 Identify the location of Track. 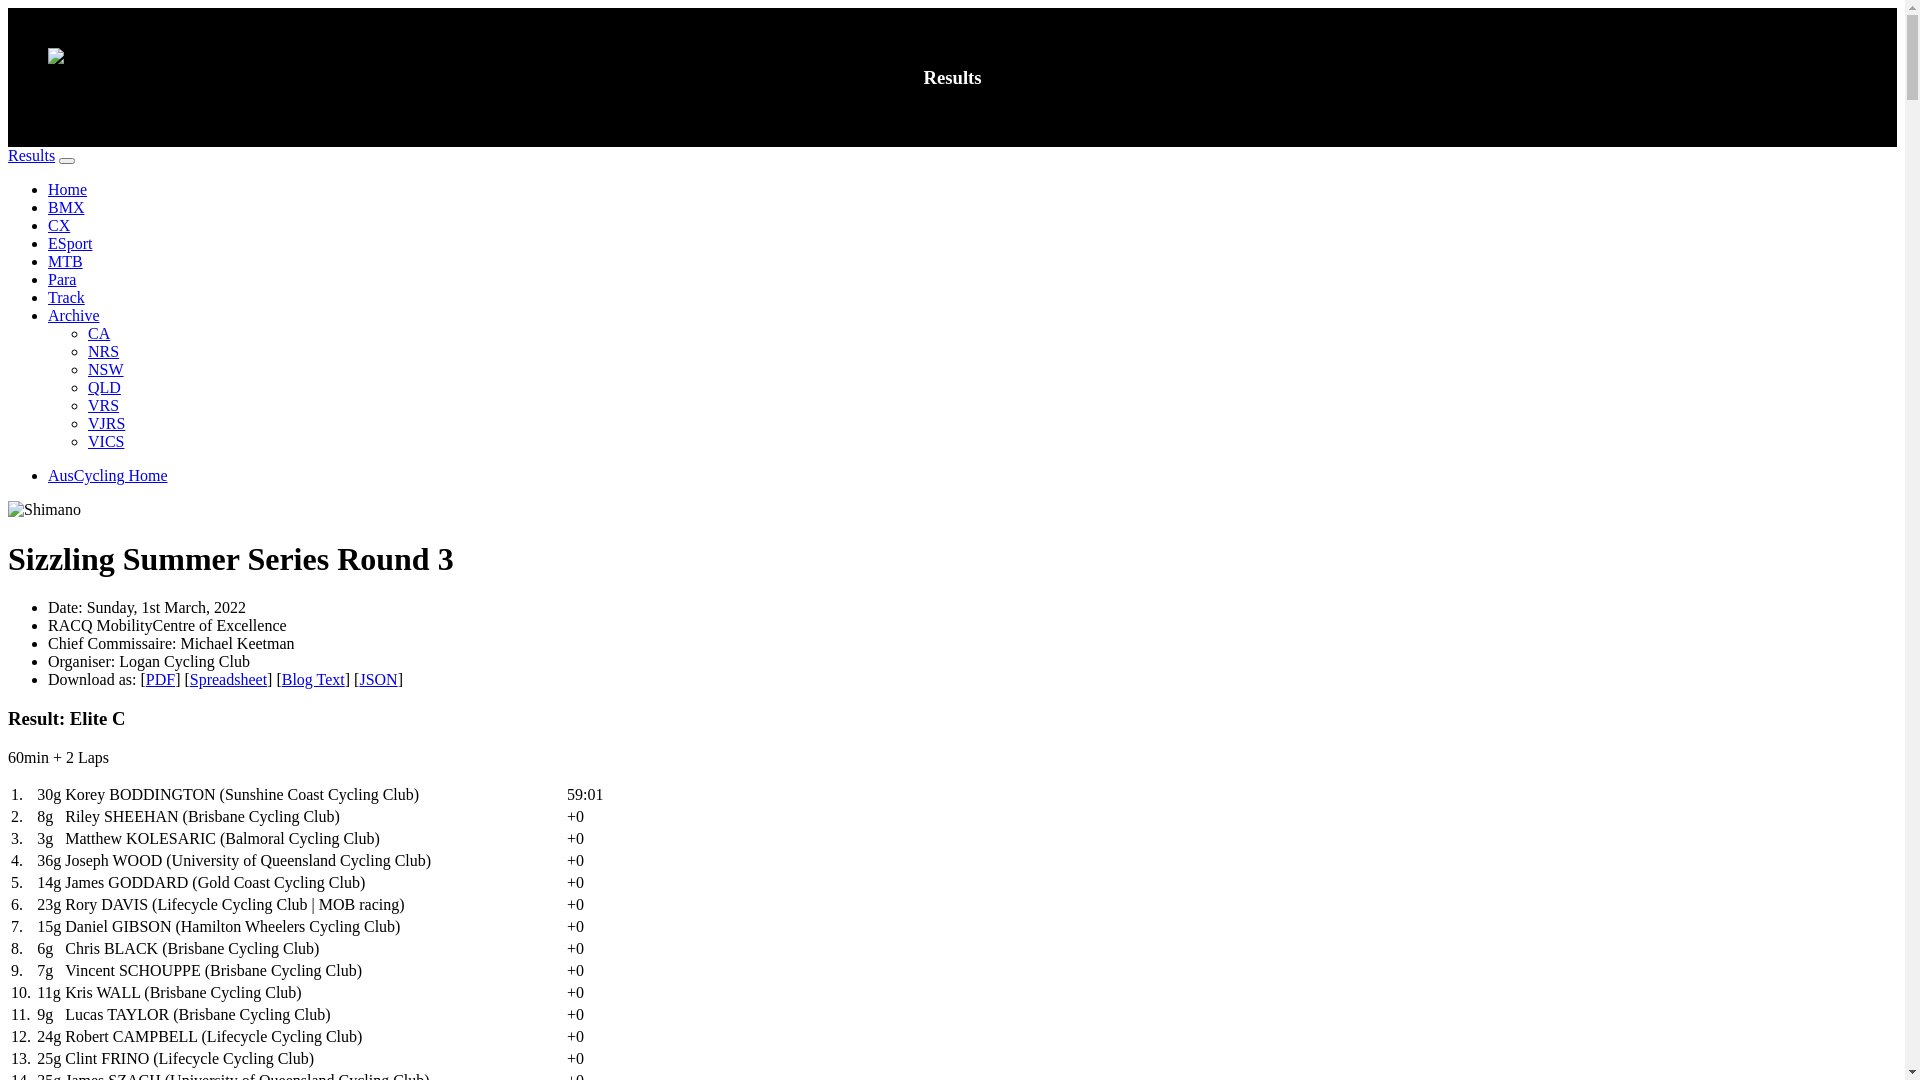
(66, 298).